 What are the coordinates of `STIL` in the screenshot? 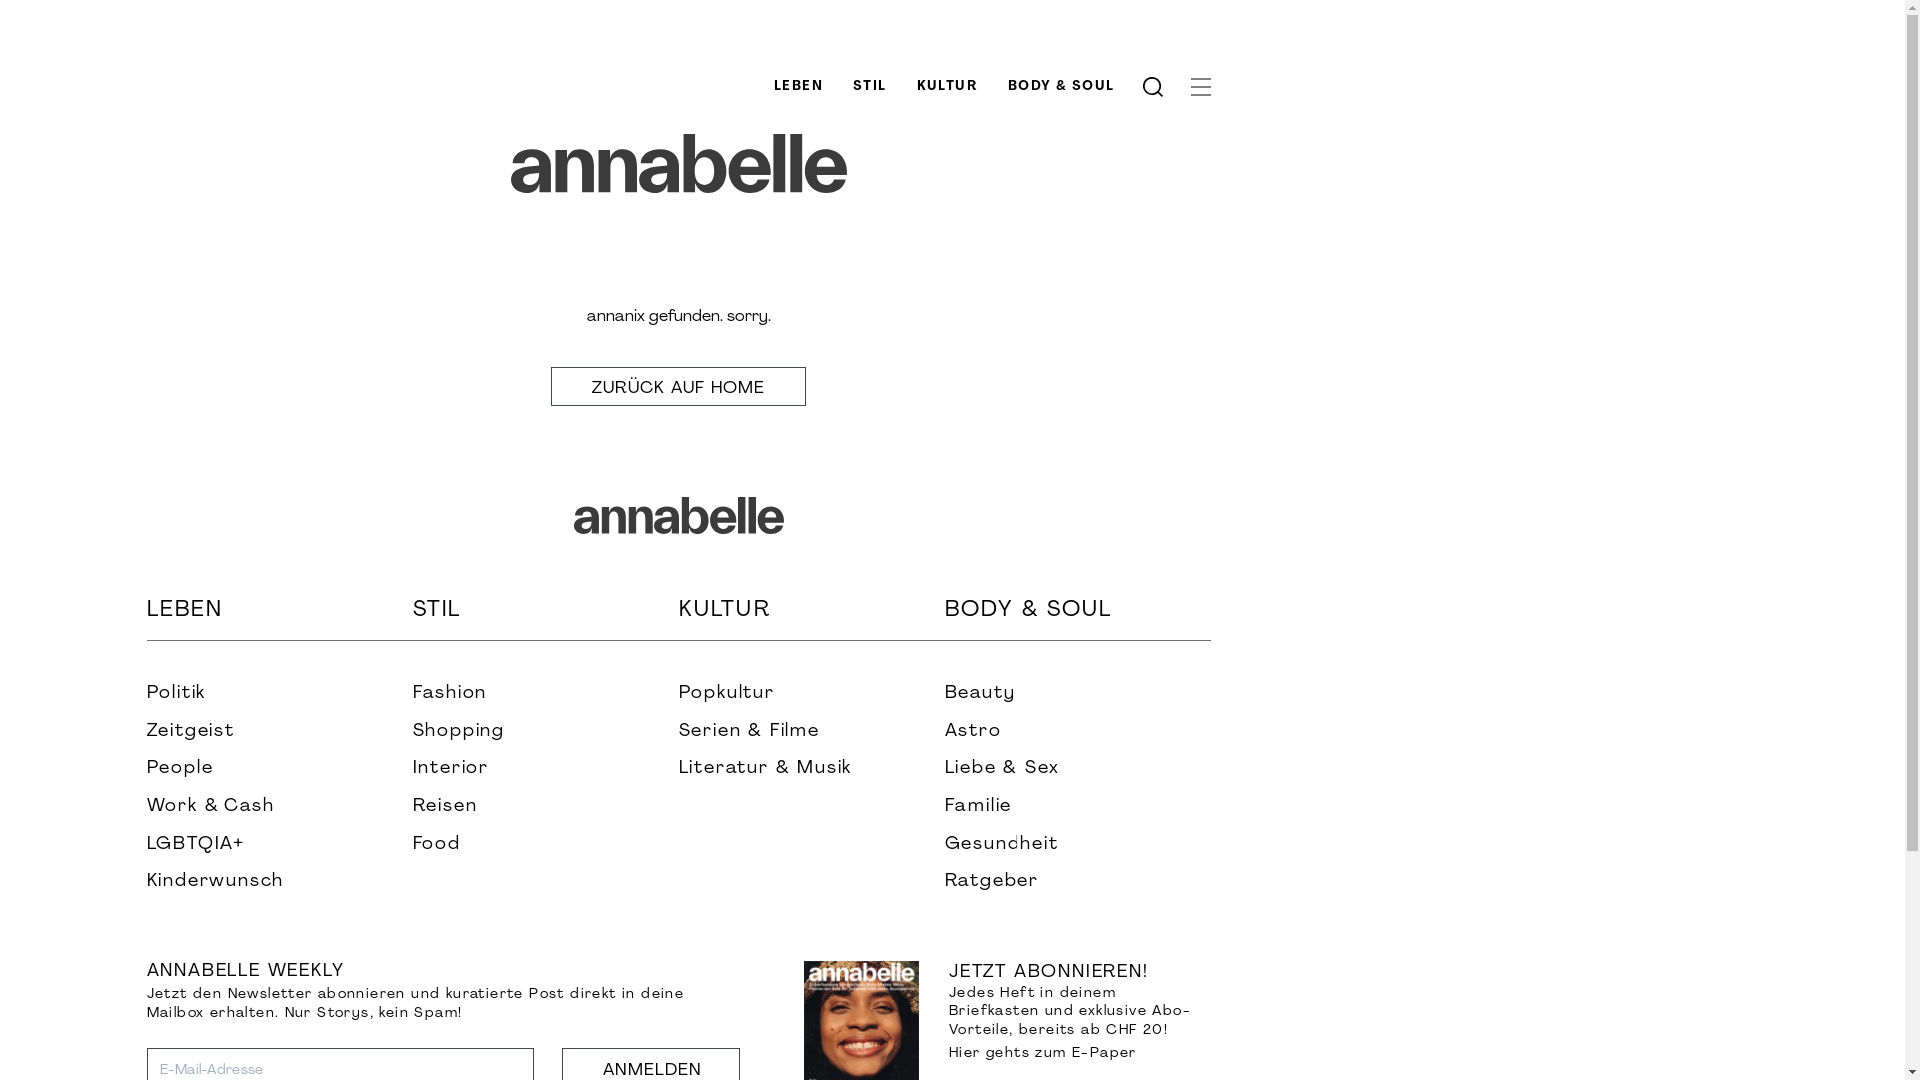 It's located at (870, 86).